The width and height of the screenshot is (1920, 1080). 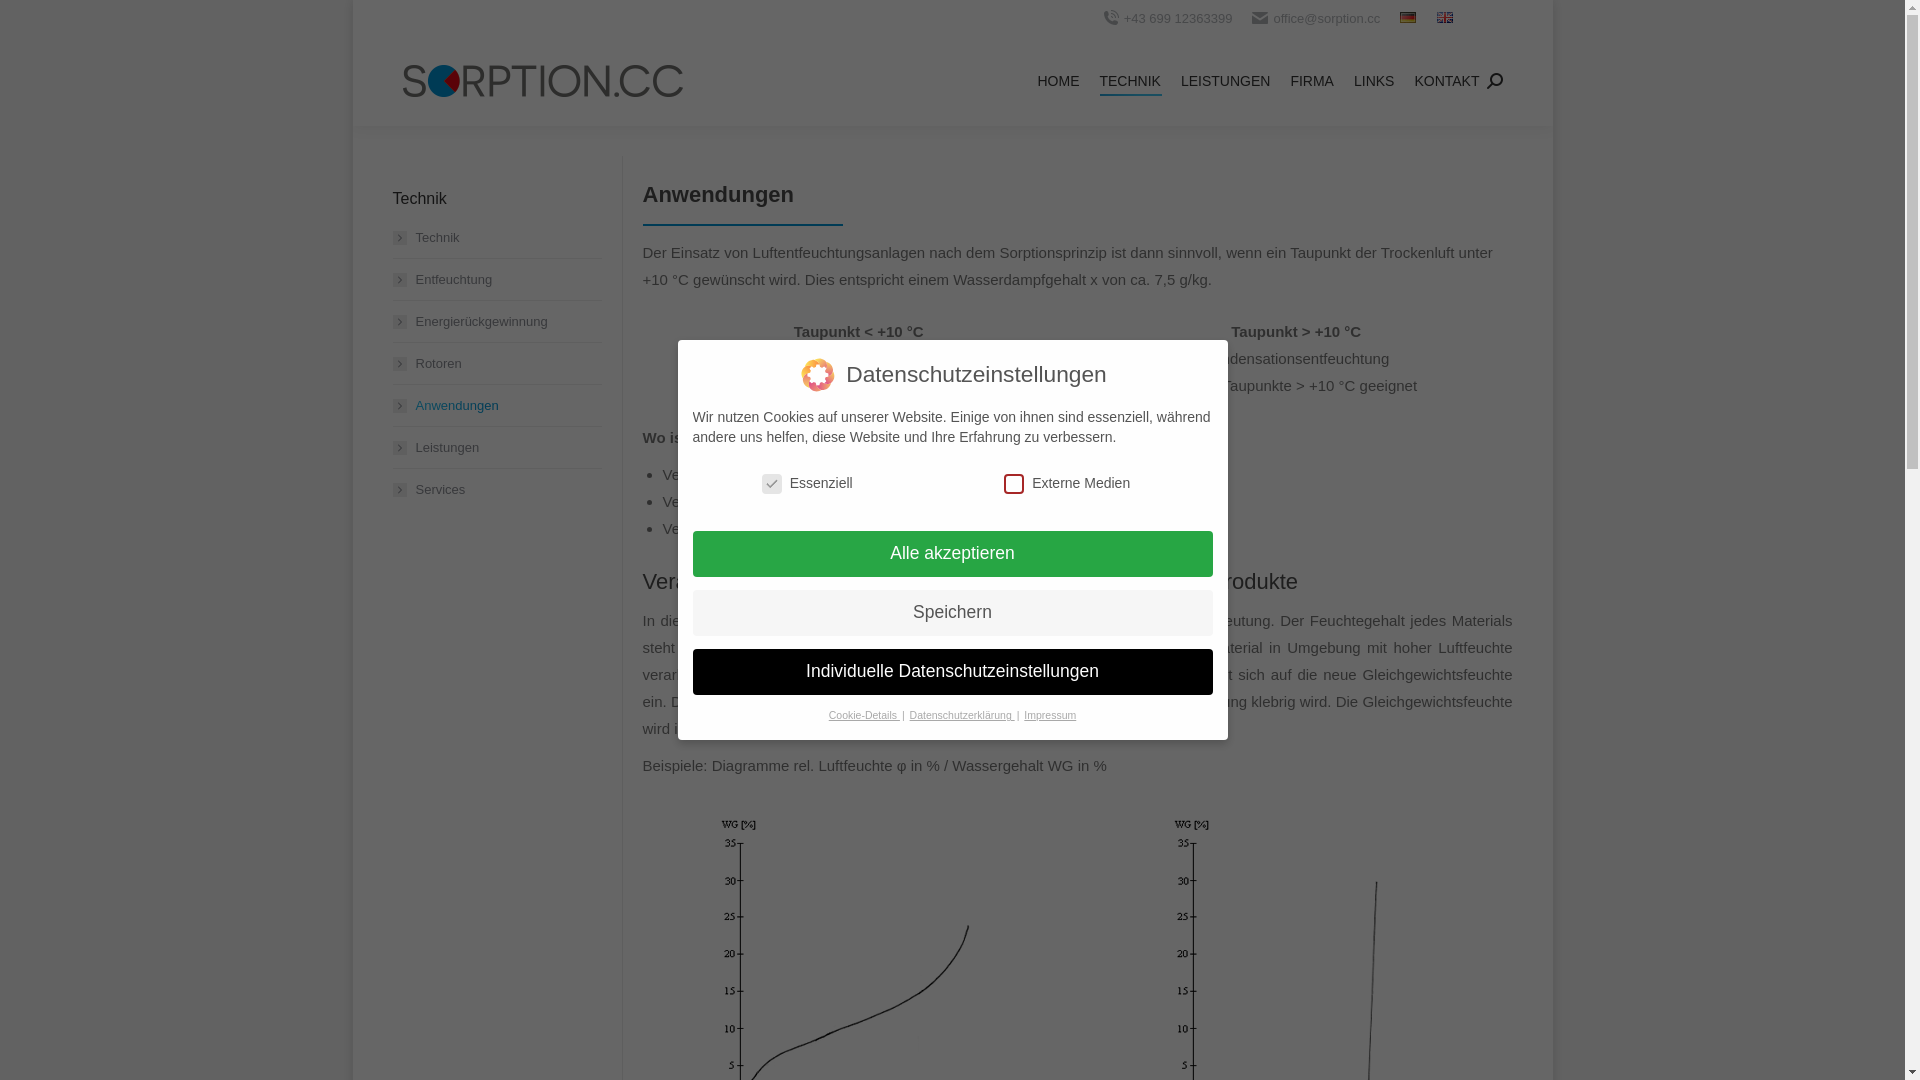 I want to click on Anwendungen, so click(x=445, y=406).